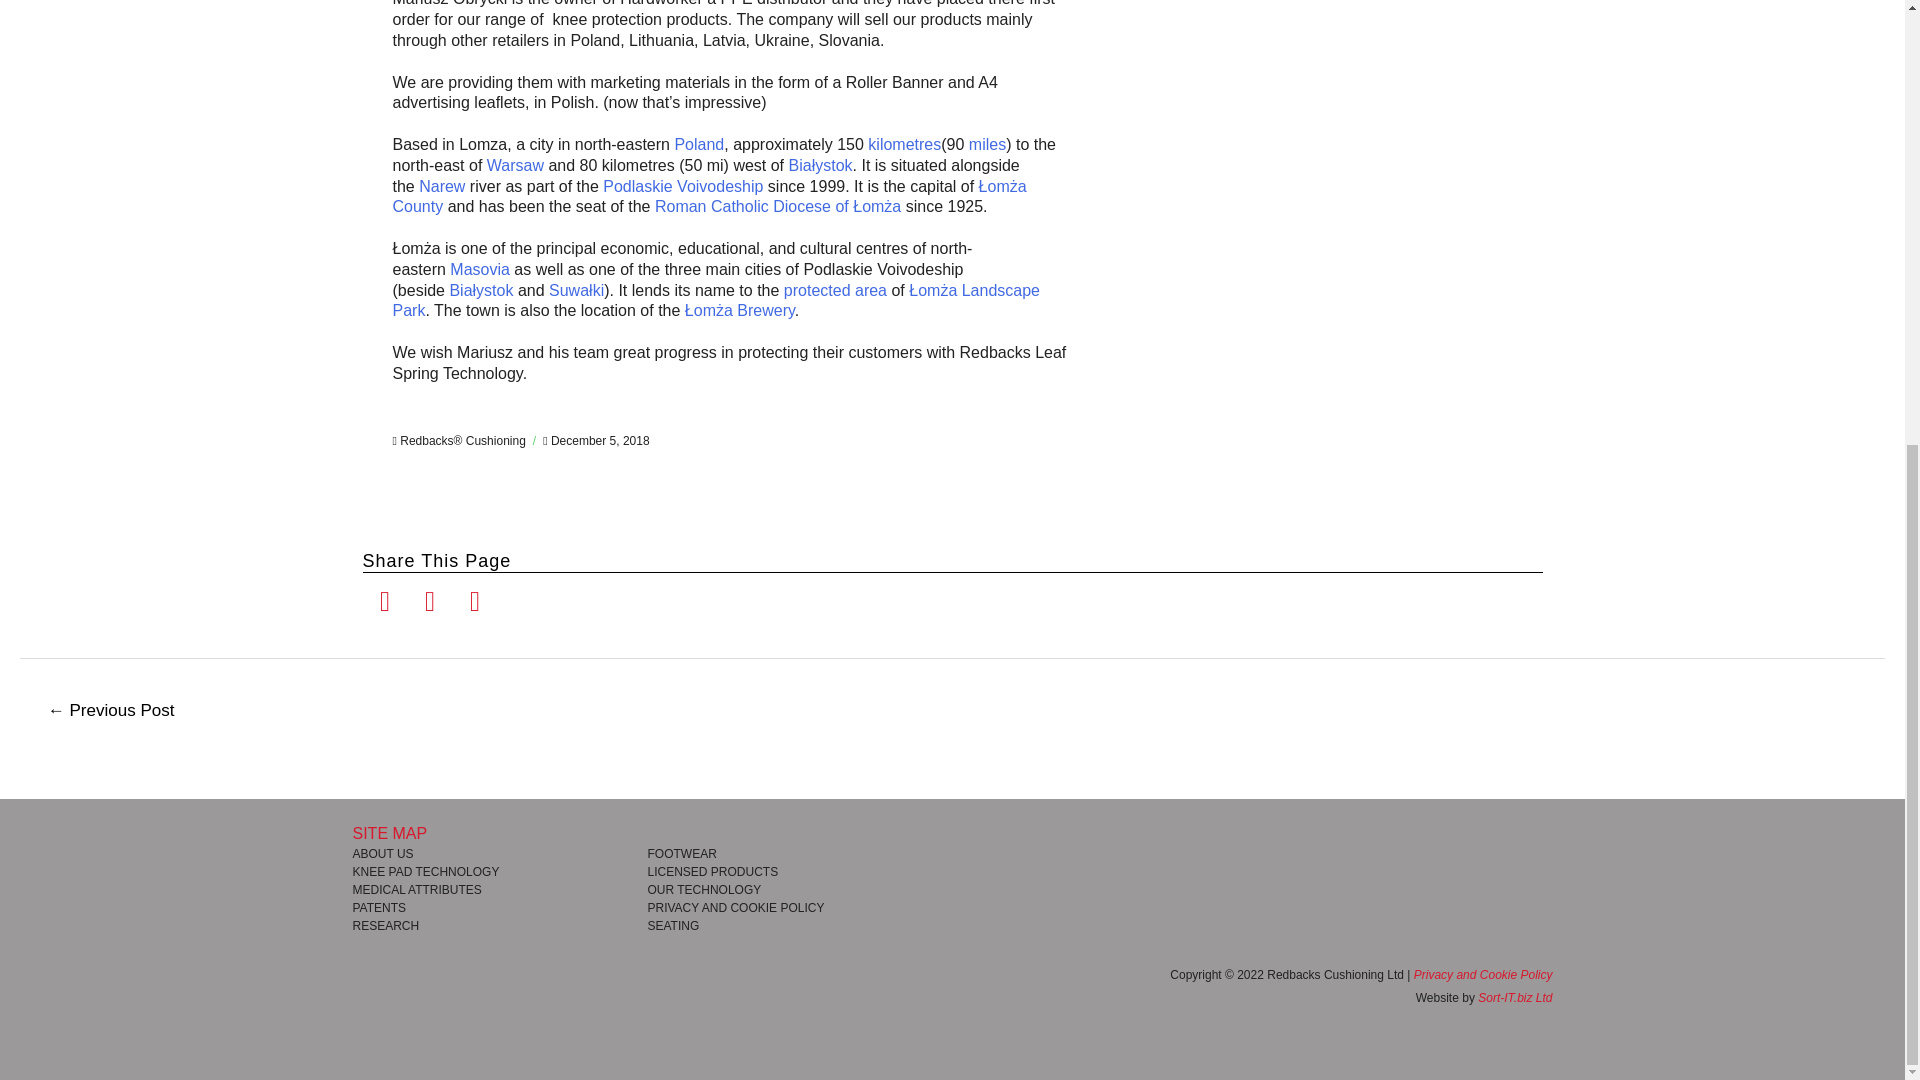 The image size is (1920, 1080). What do you see at coordinates (698, 144) in the screenshot?
I see `Poland` at bounding box center [698, 144].